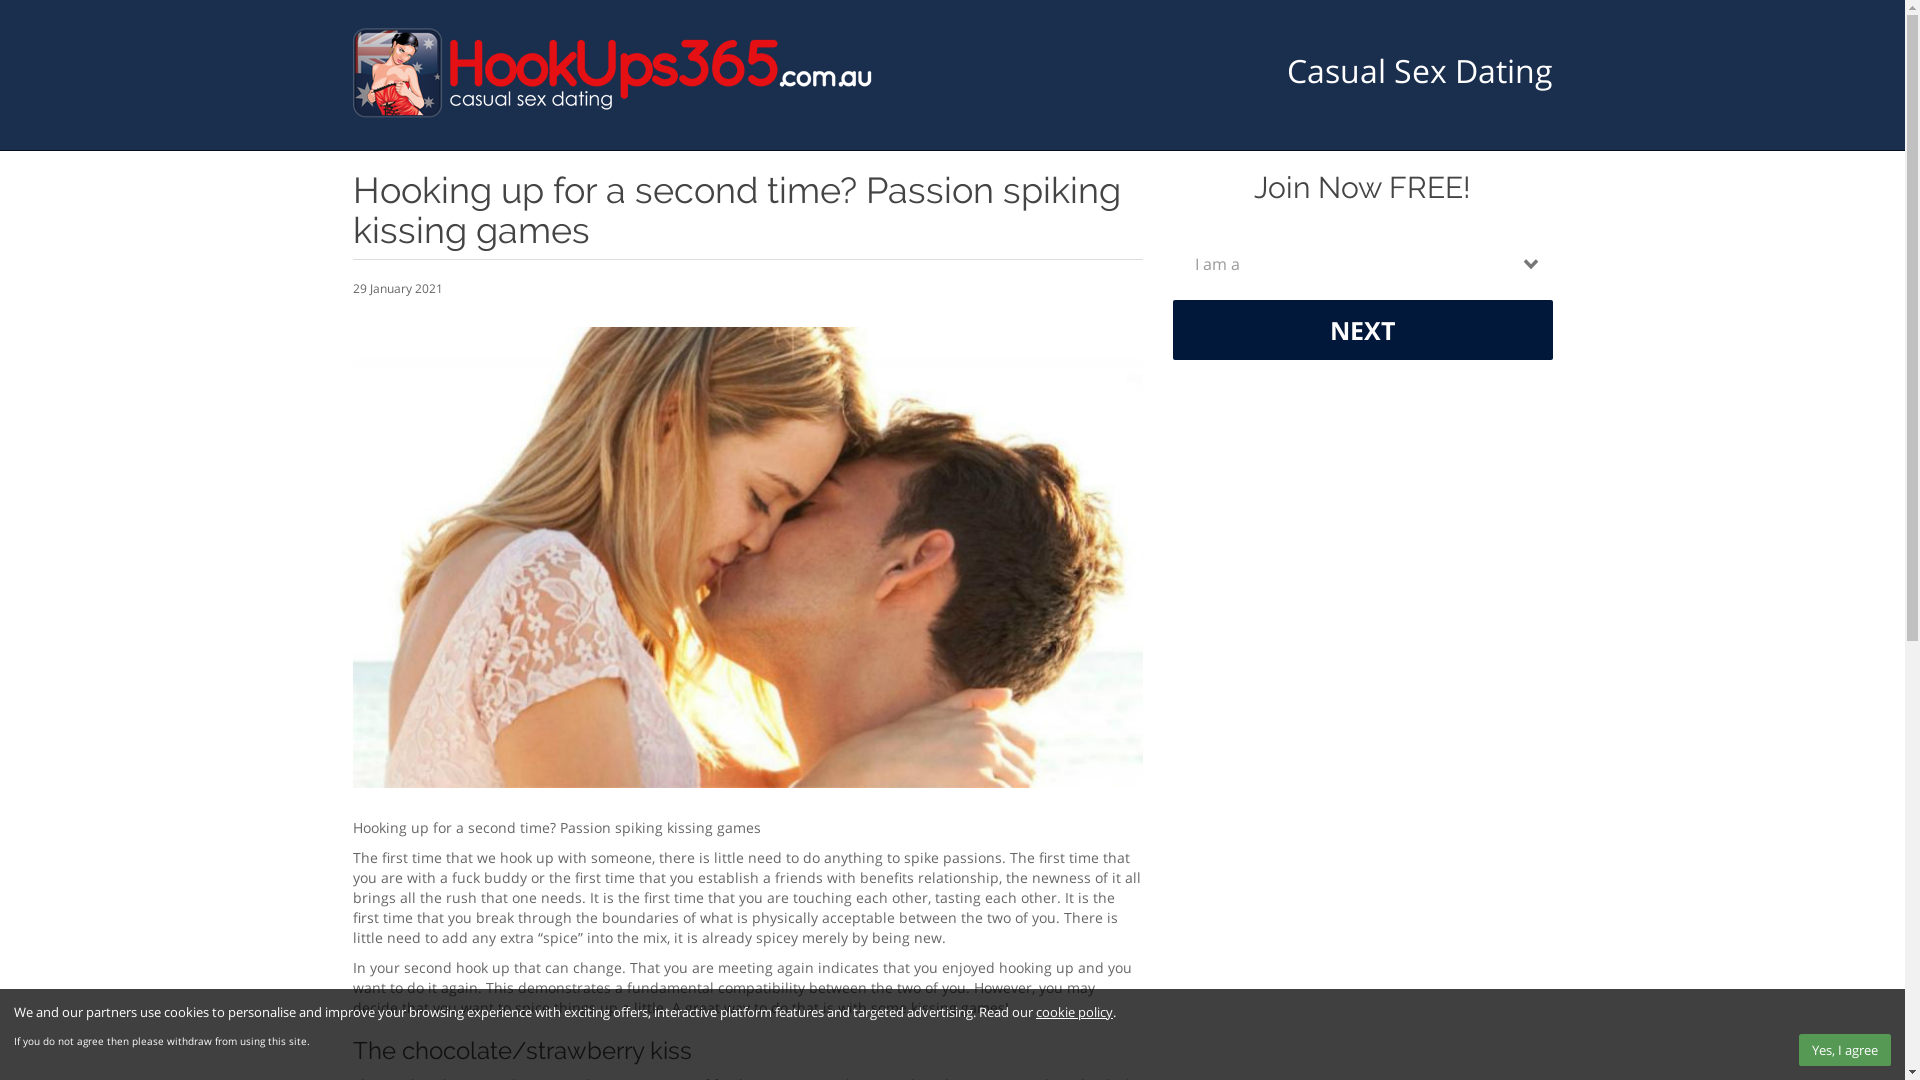 The image size is (1920, 1080). I want to click on NEXT, so click(1362, 330).